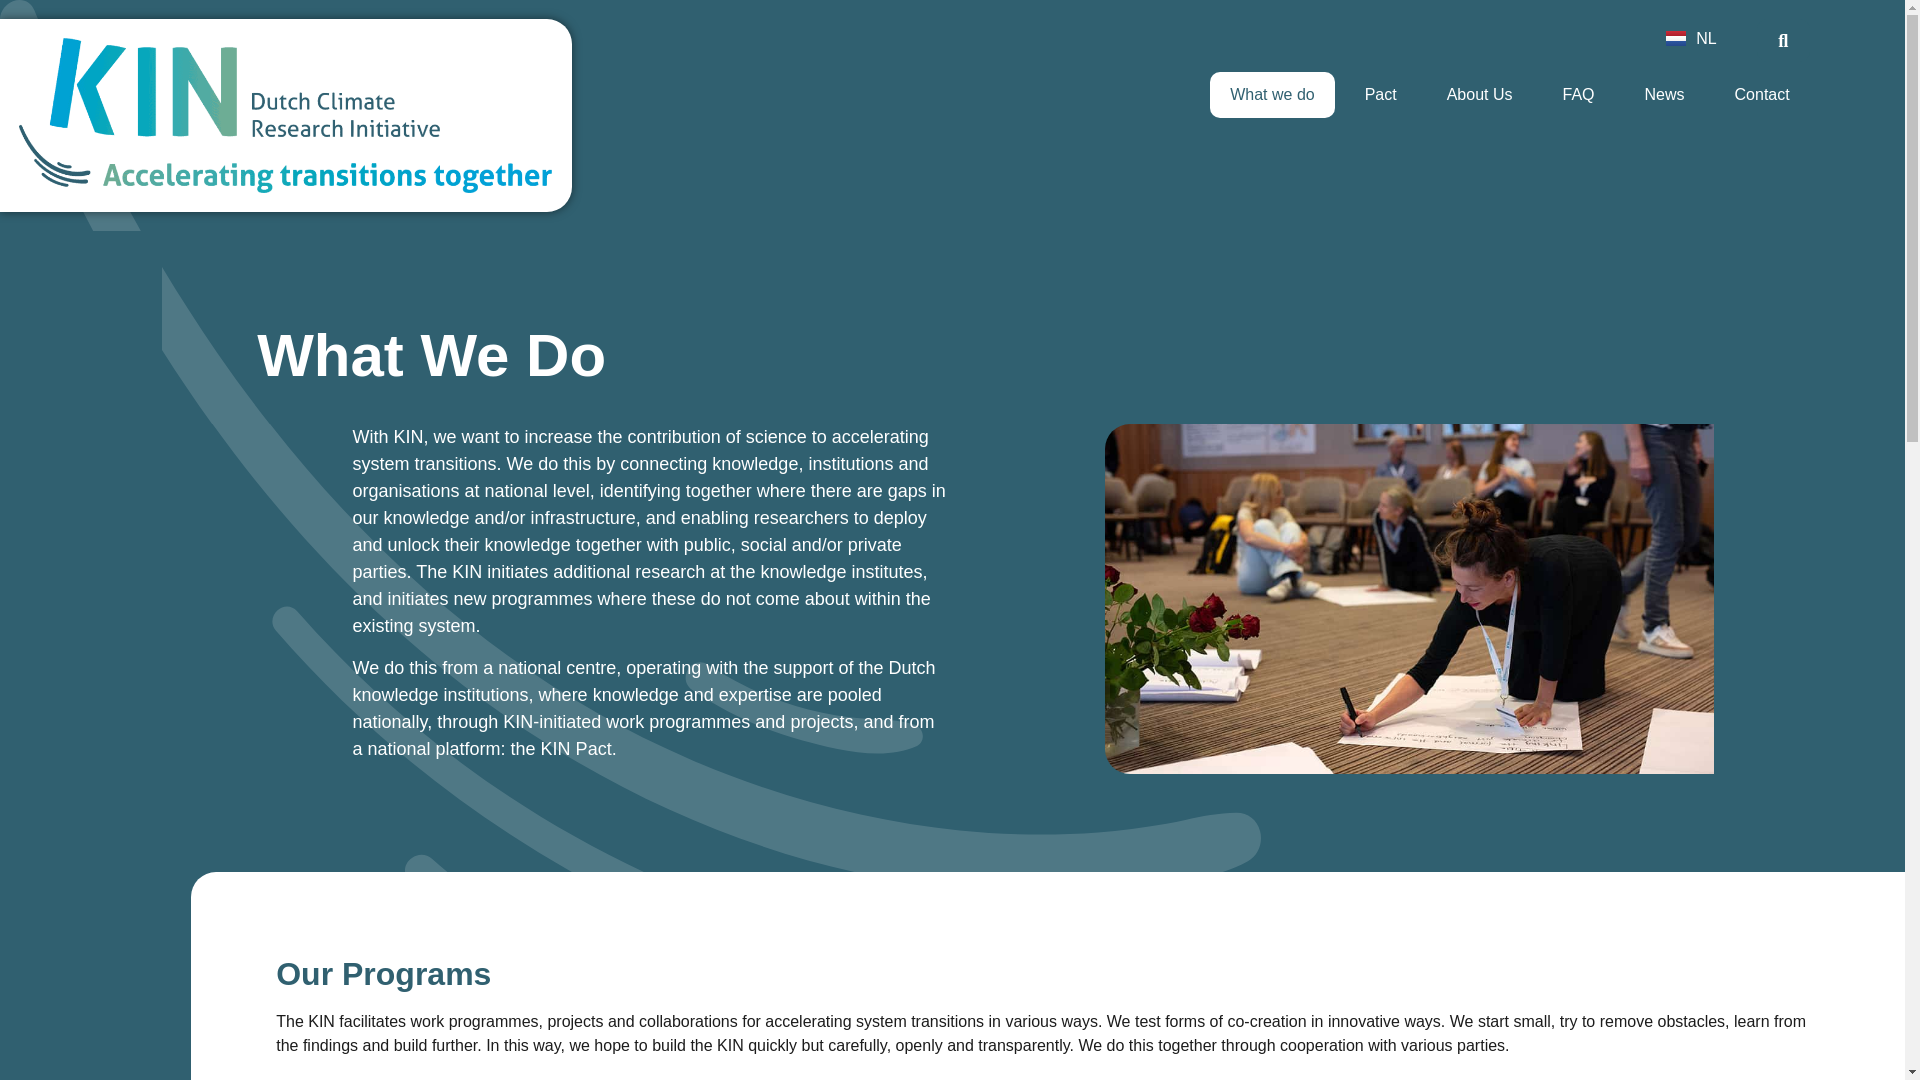 This screenshot has height=1080, width=1920. What do you see at coordinates (1479, 94) in the screenshot?
I see `About Us` at bounding box center [1479, 94].